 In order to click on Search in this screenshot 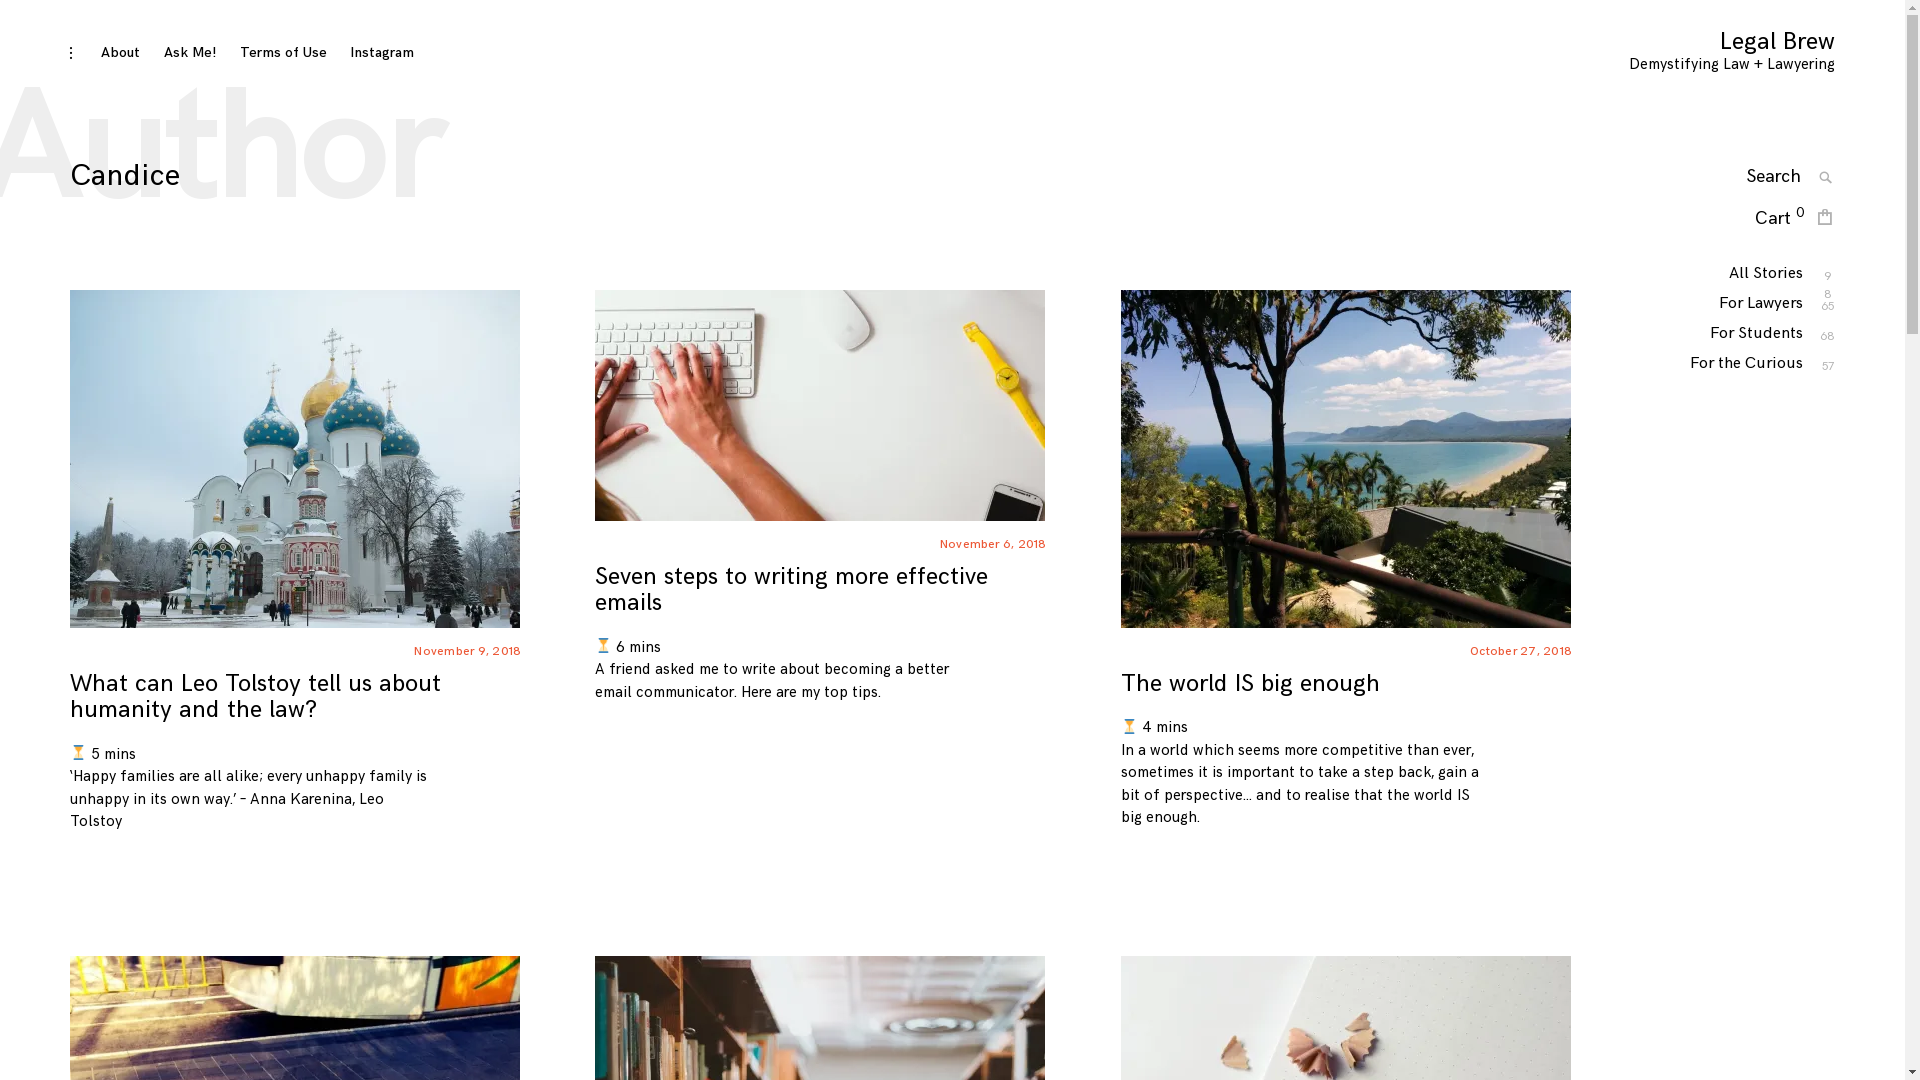, I will do `click(410, 185)`.